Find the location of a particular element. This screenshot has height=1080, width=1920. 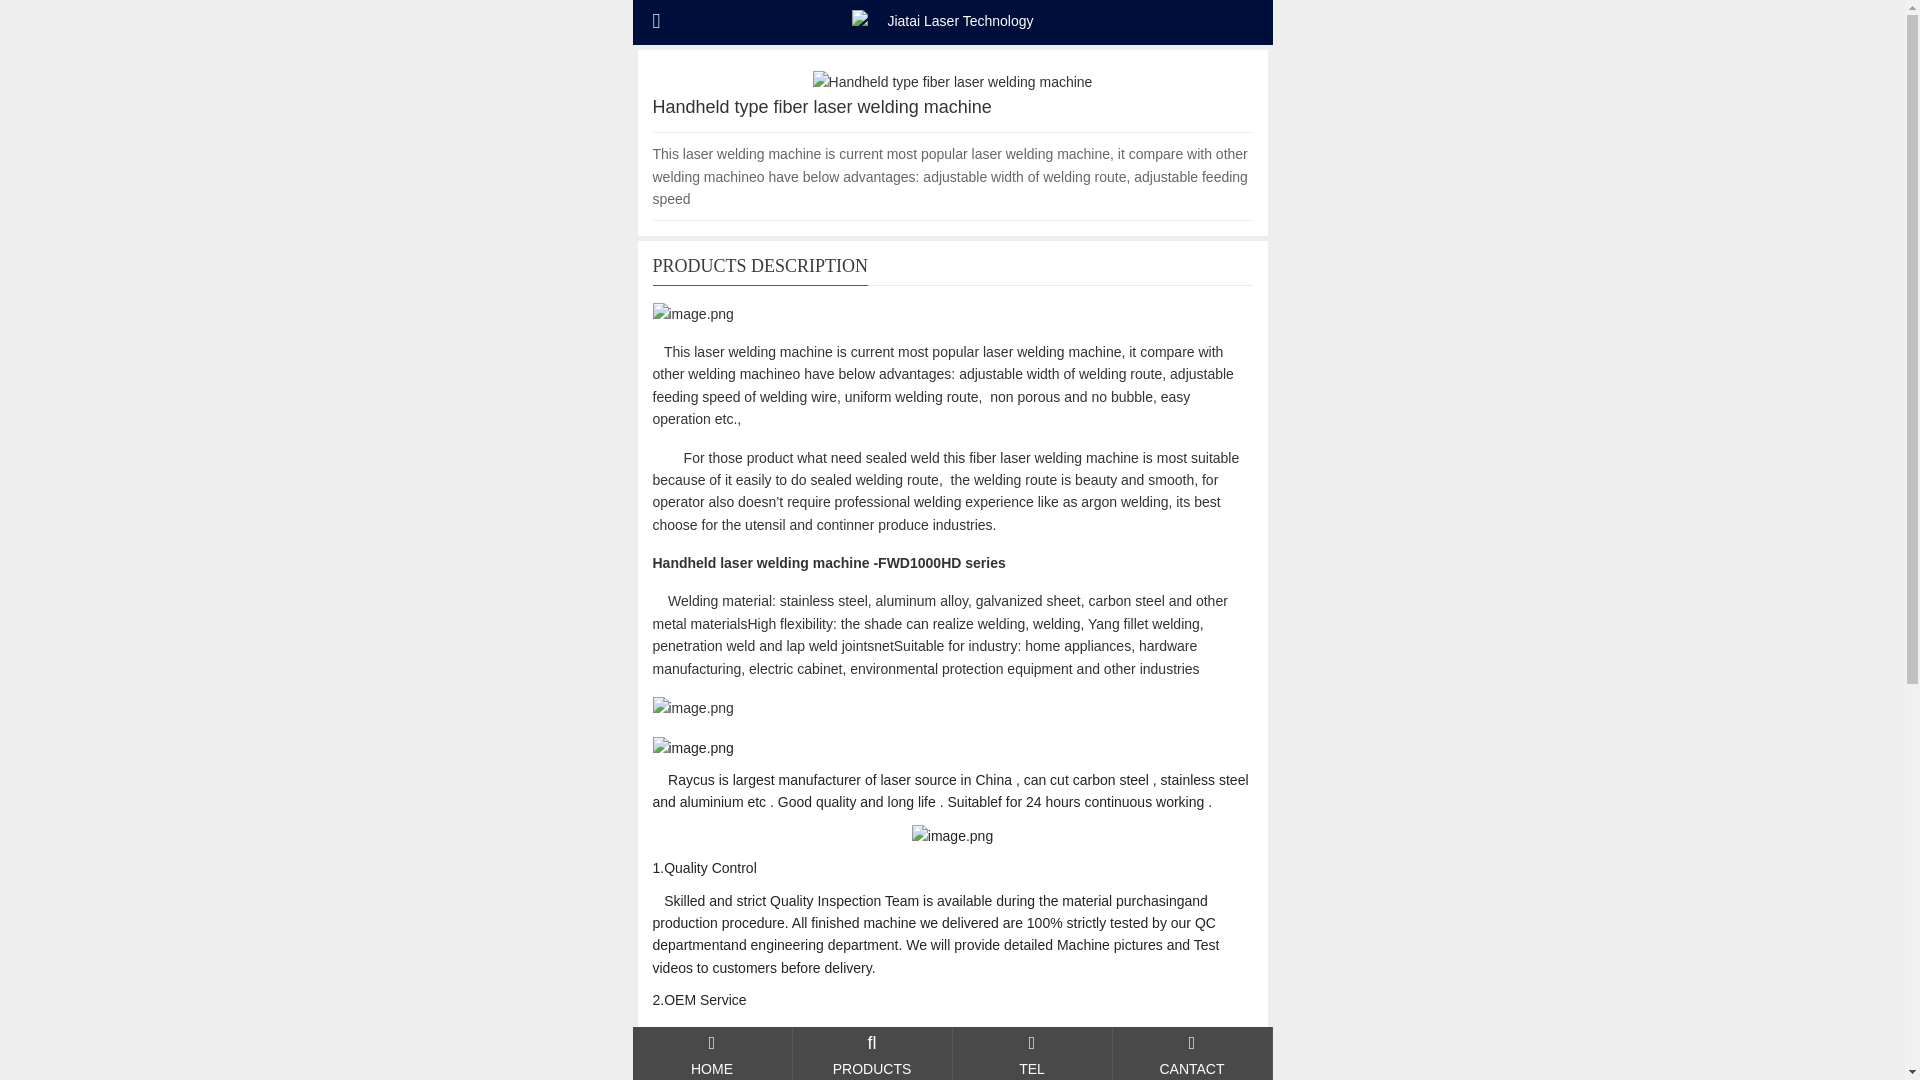

1661330056247604.png is located at coordinates (952, 836).